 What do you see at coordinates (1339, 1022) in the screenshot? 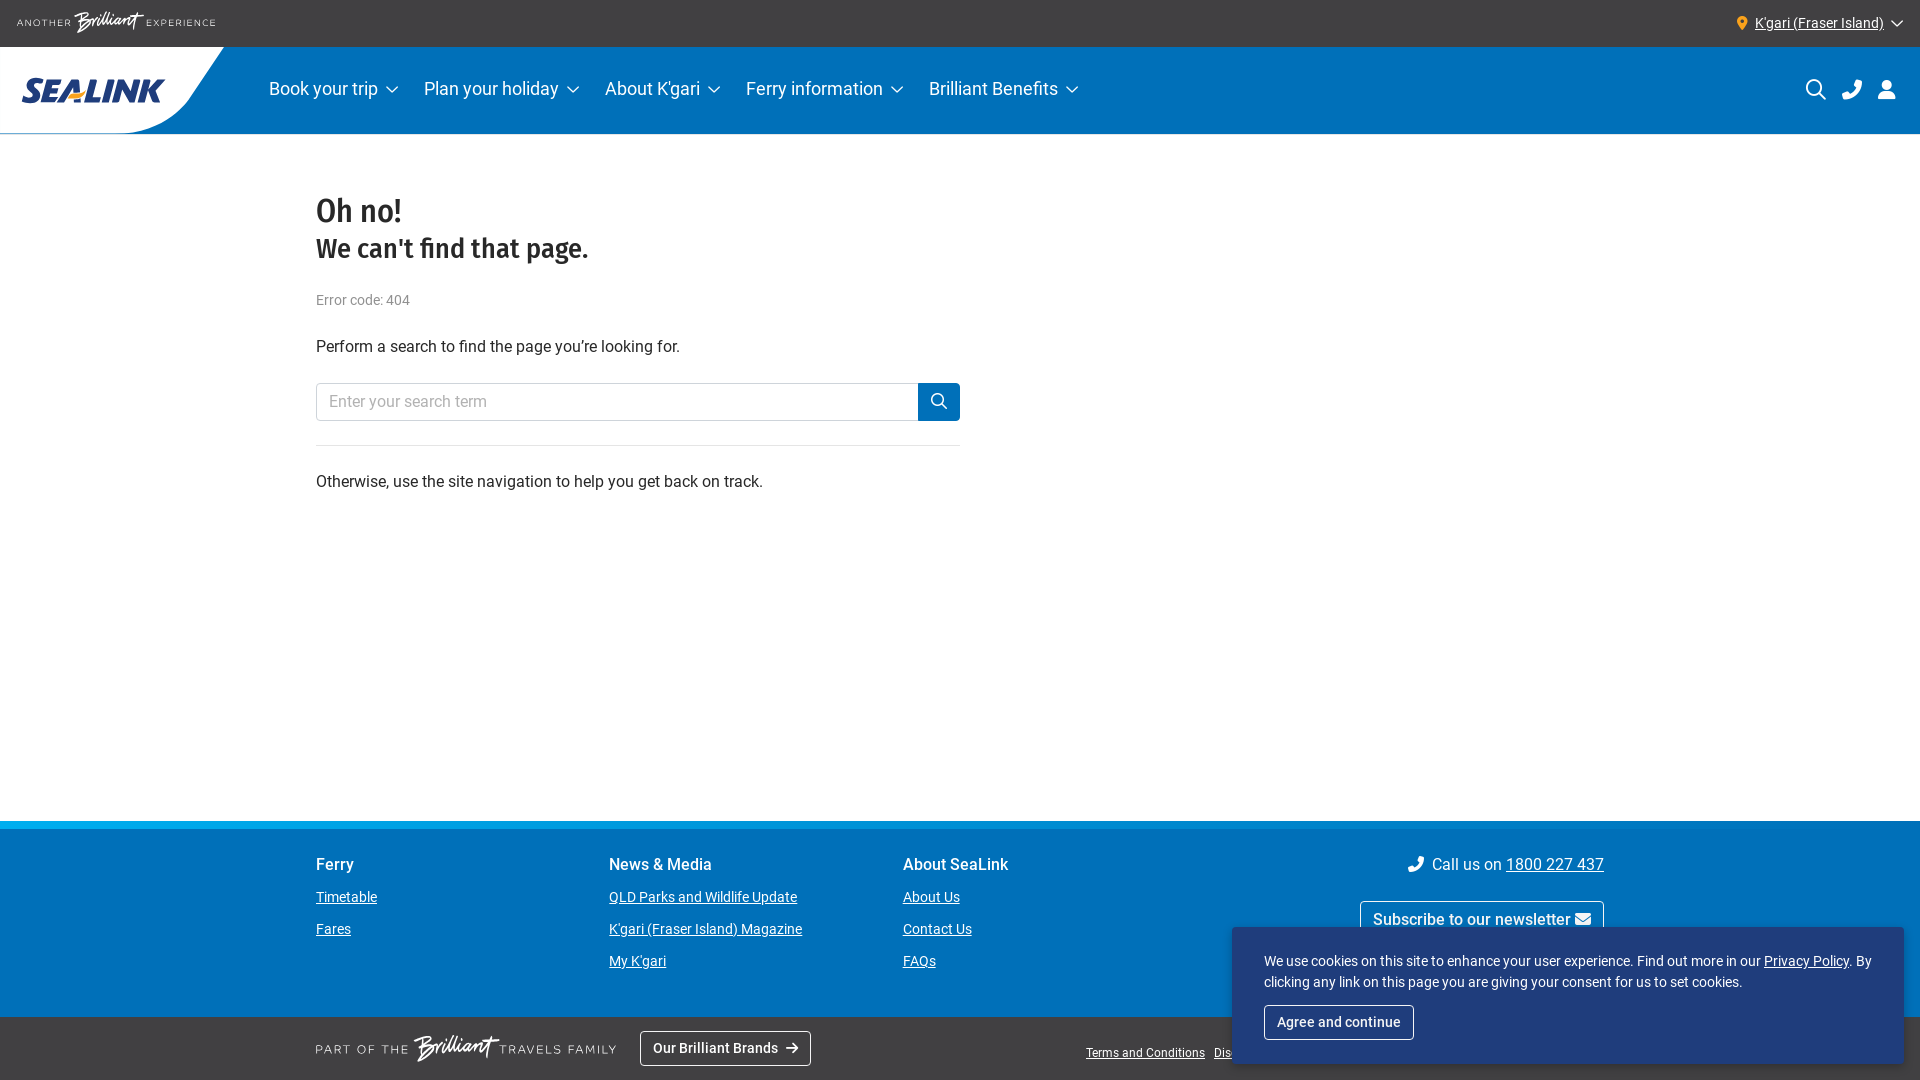
I see `Agree and continue` at bounding box center [1339, 1022].